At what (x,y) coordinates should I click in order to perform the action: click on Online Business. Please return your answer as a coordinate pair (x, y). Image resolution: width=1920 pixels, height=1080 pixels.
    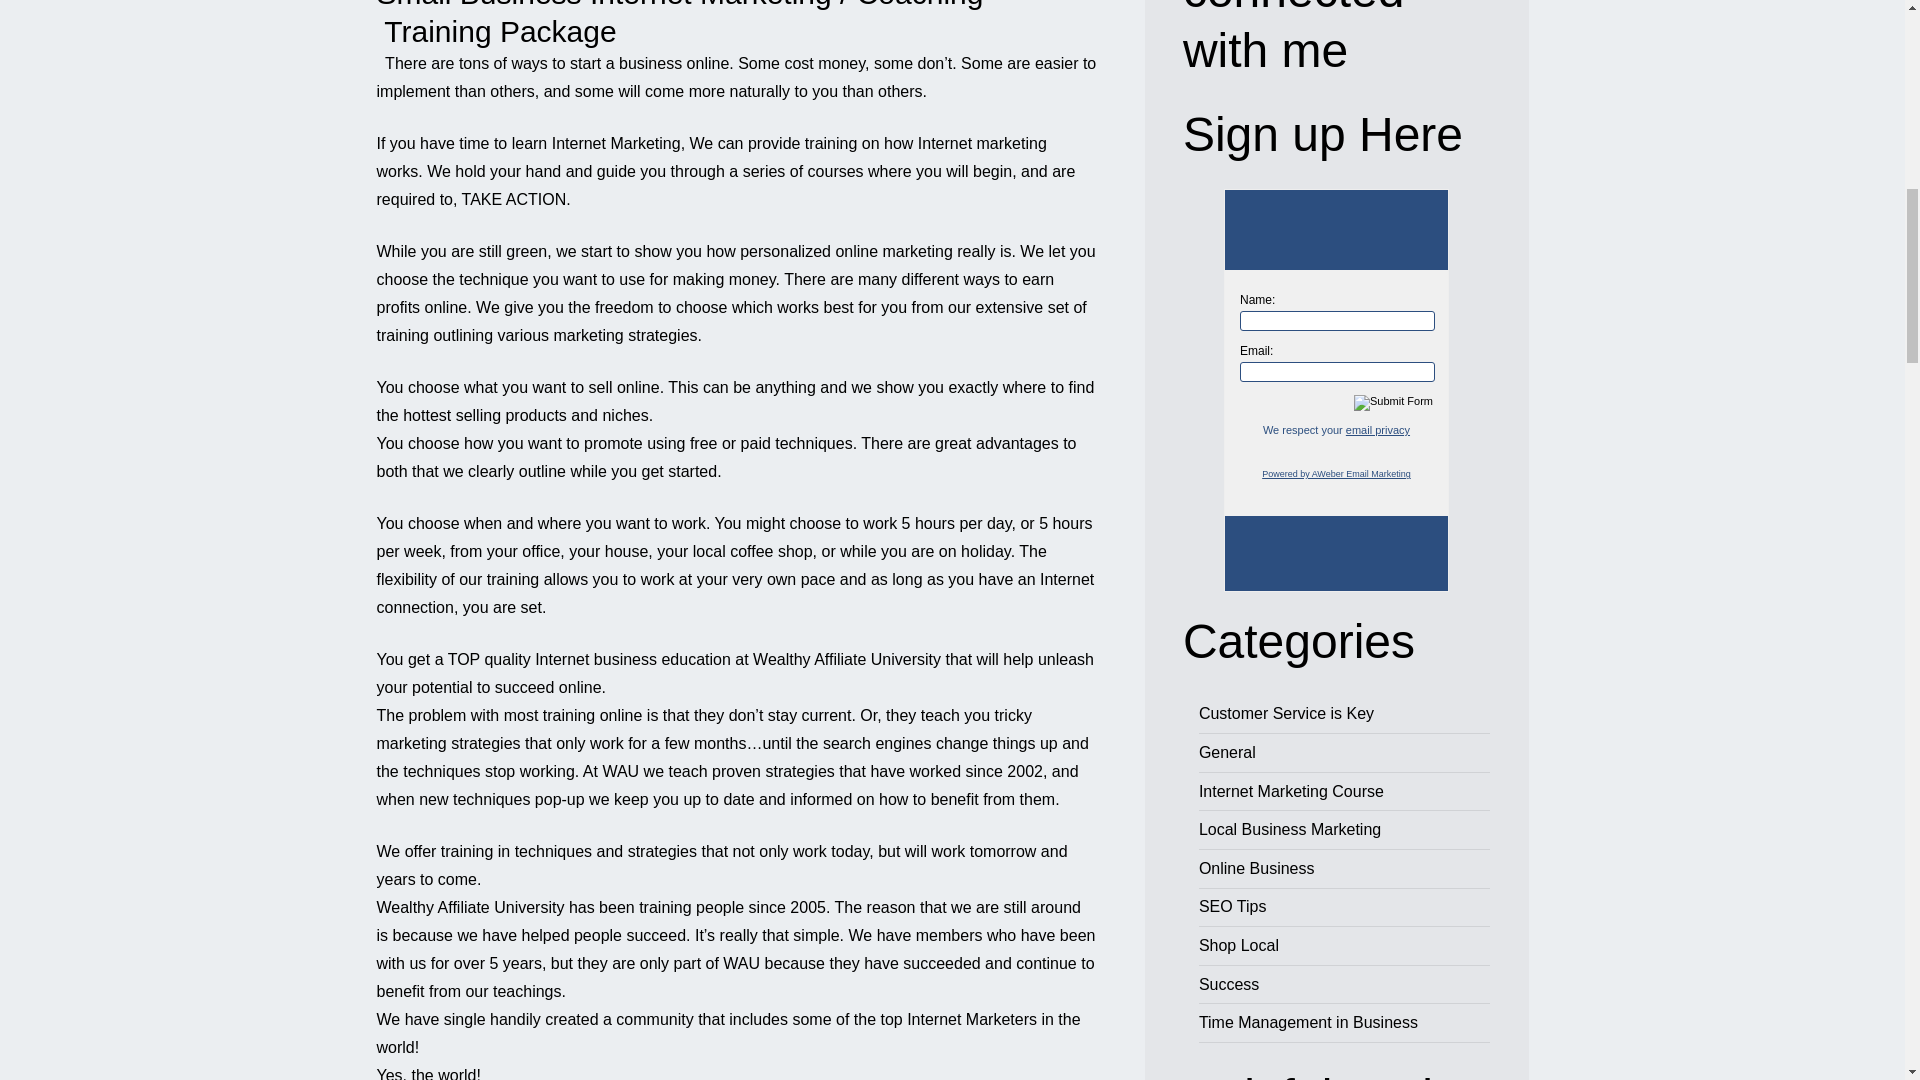
    Looking at the image, I should click on (1256, 868).